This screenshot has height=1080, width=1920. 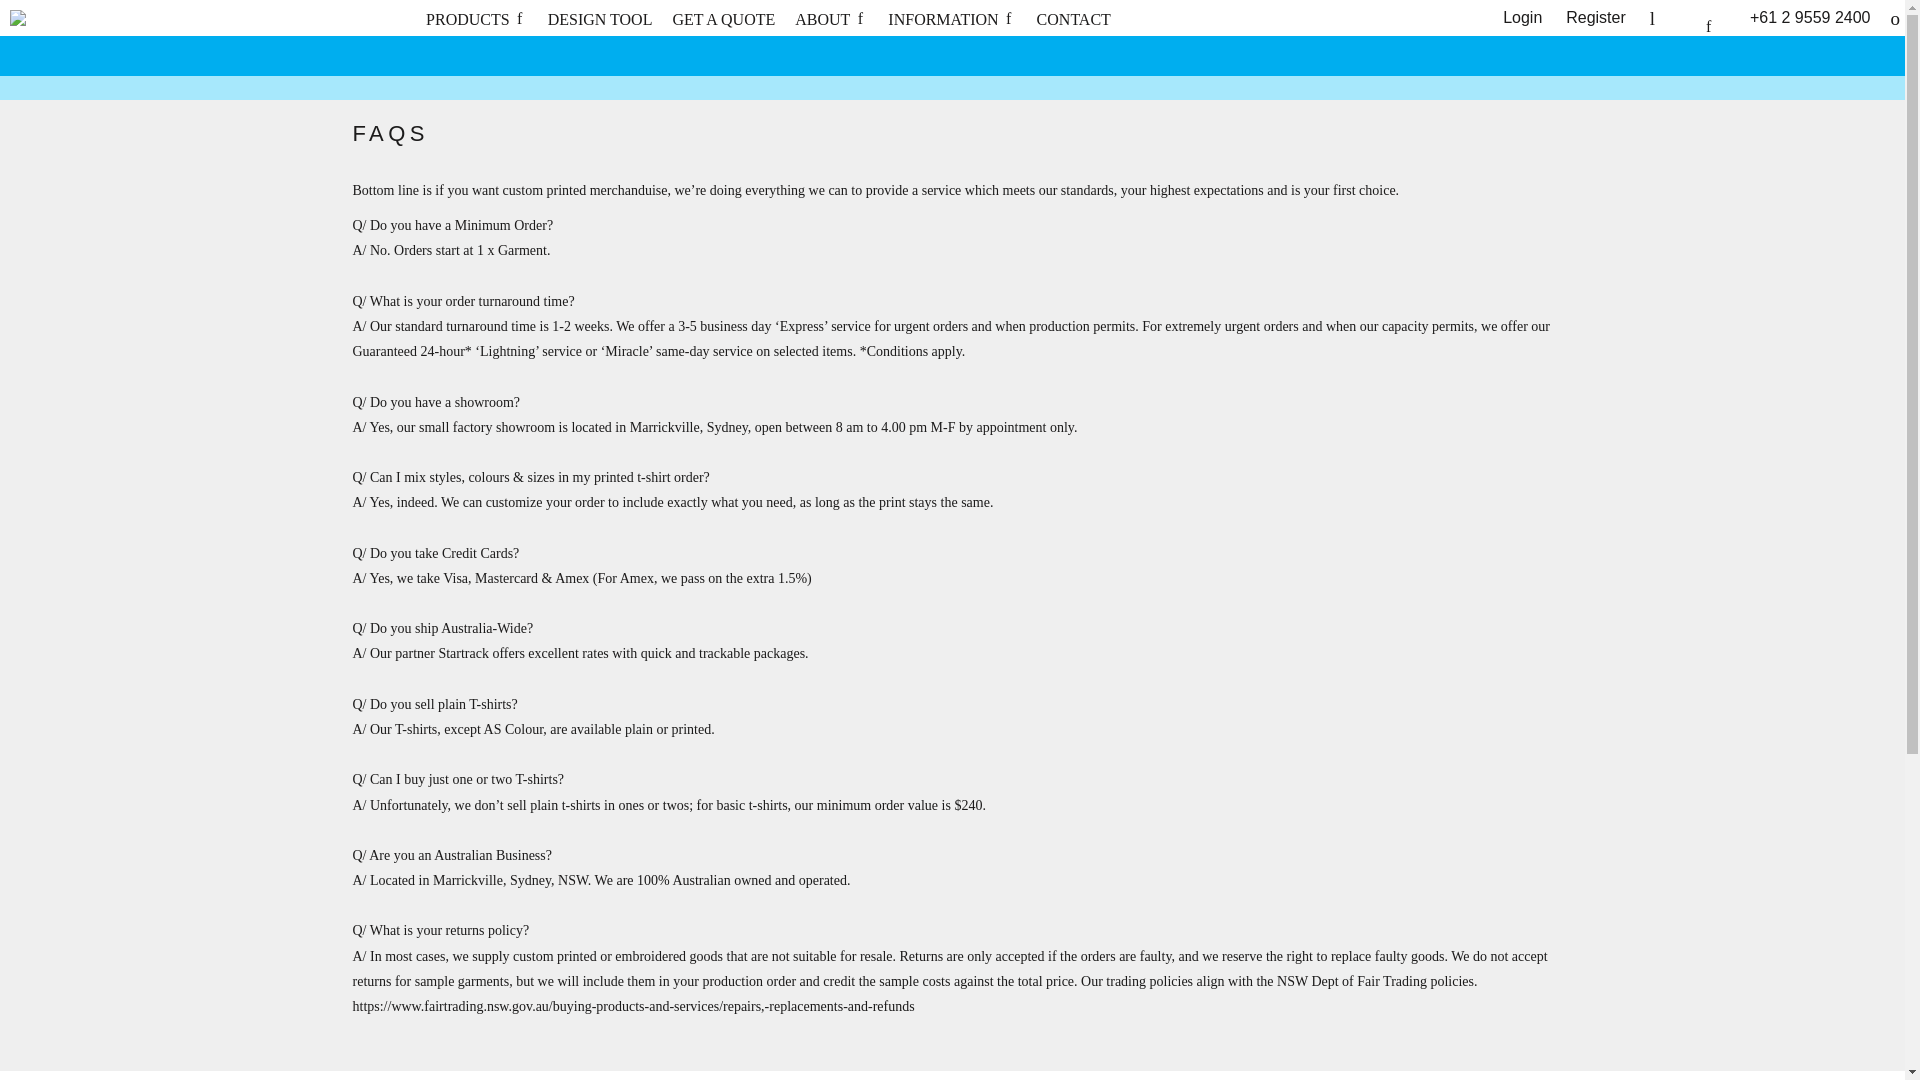 I want to click on PRODUCTS, so click(x=477, y=18).